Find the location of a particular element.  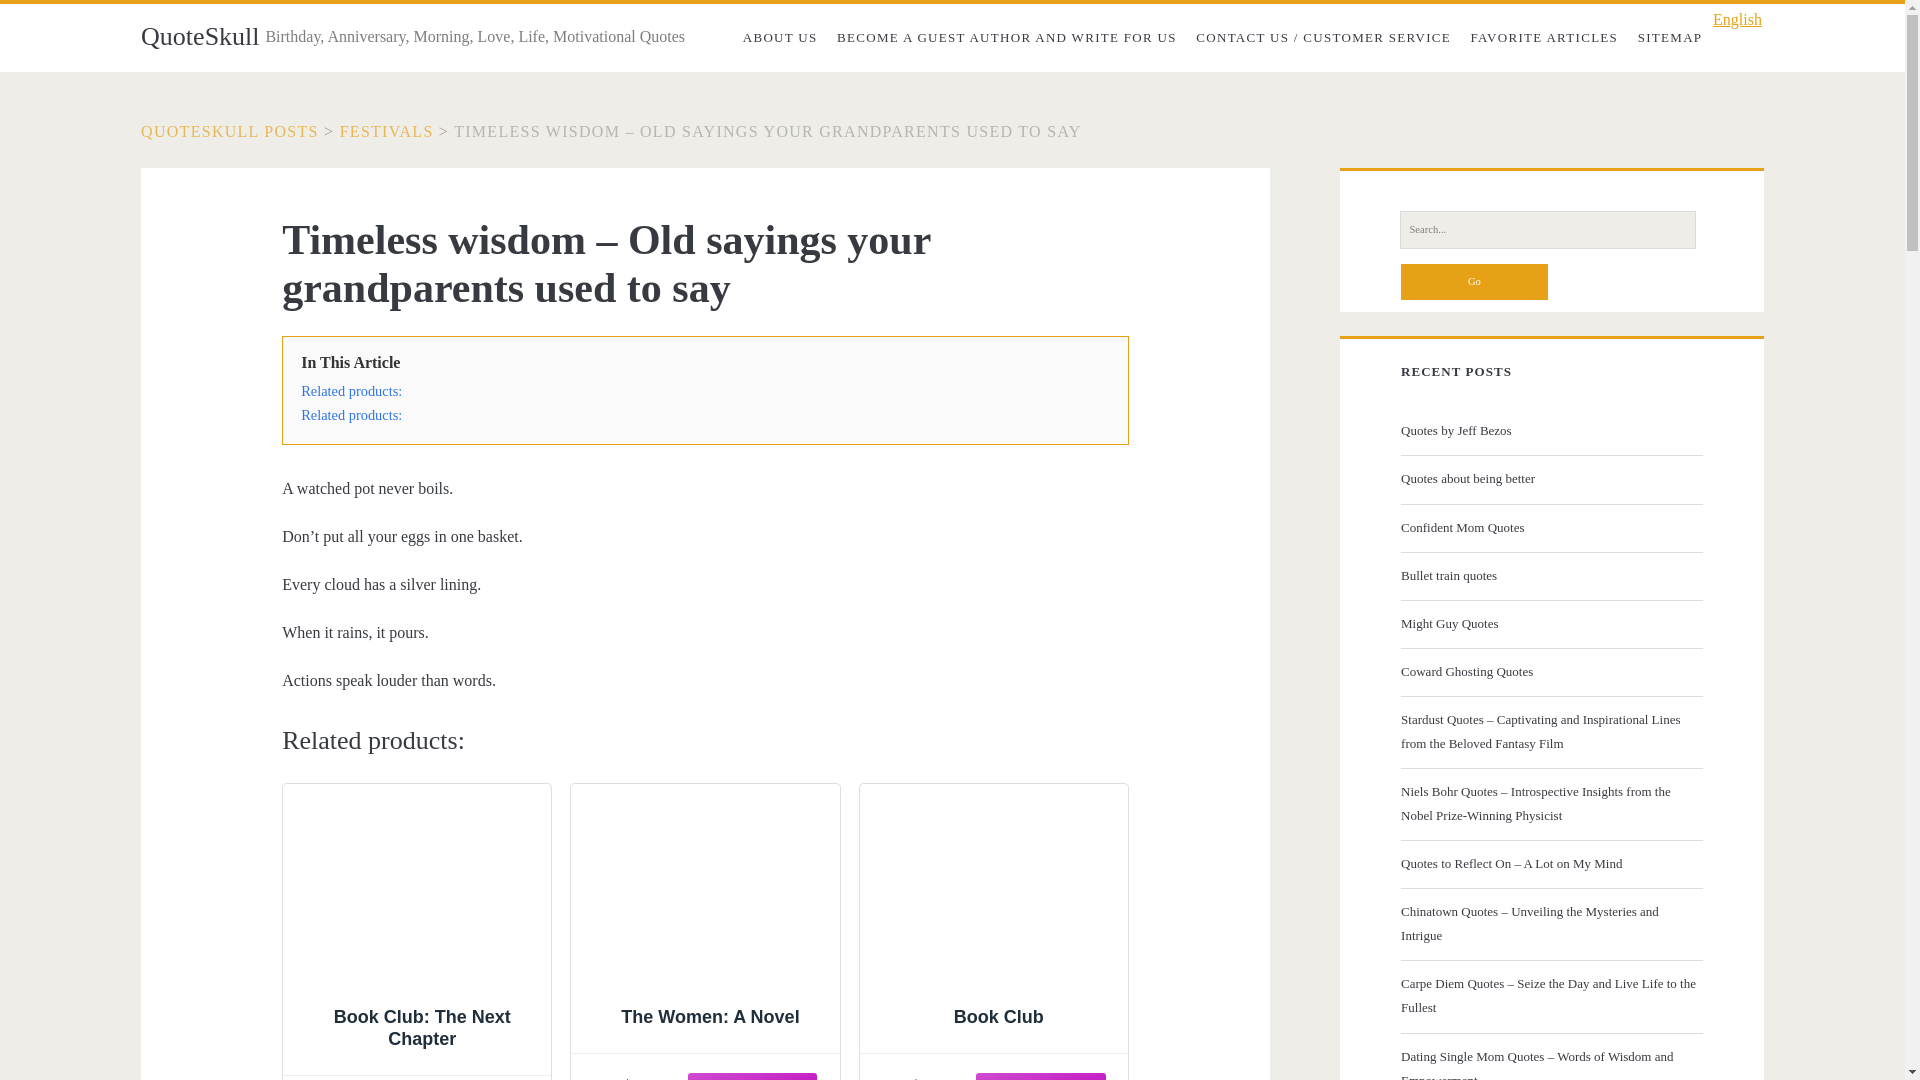

QUOTESKULL POSTS is located at coordinates (229, 132).